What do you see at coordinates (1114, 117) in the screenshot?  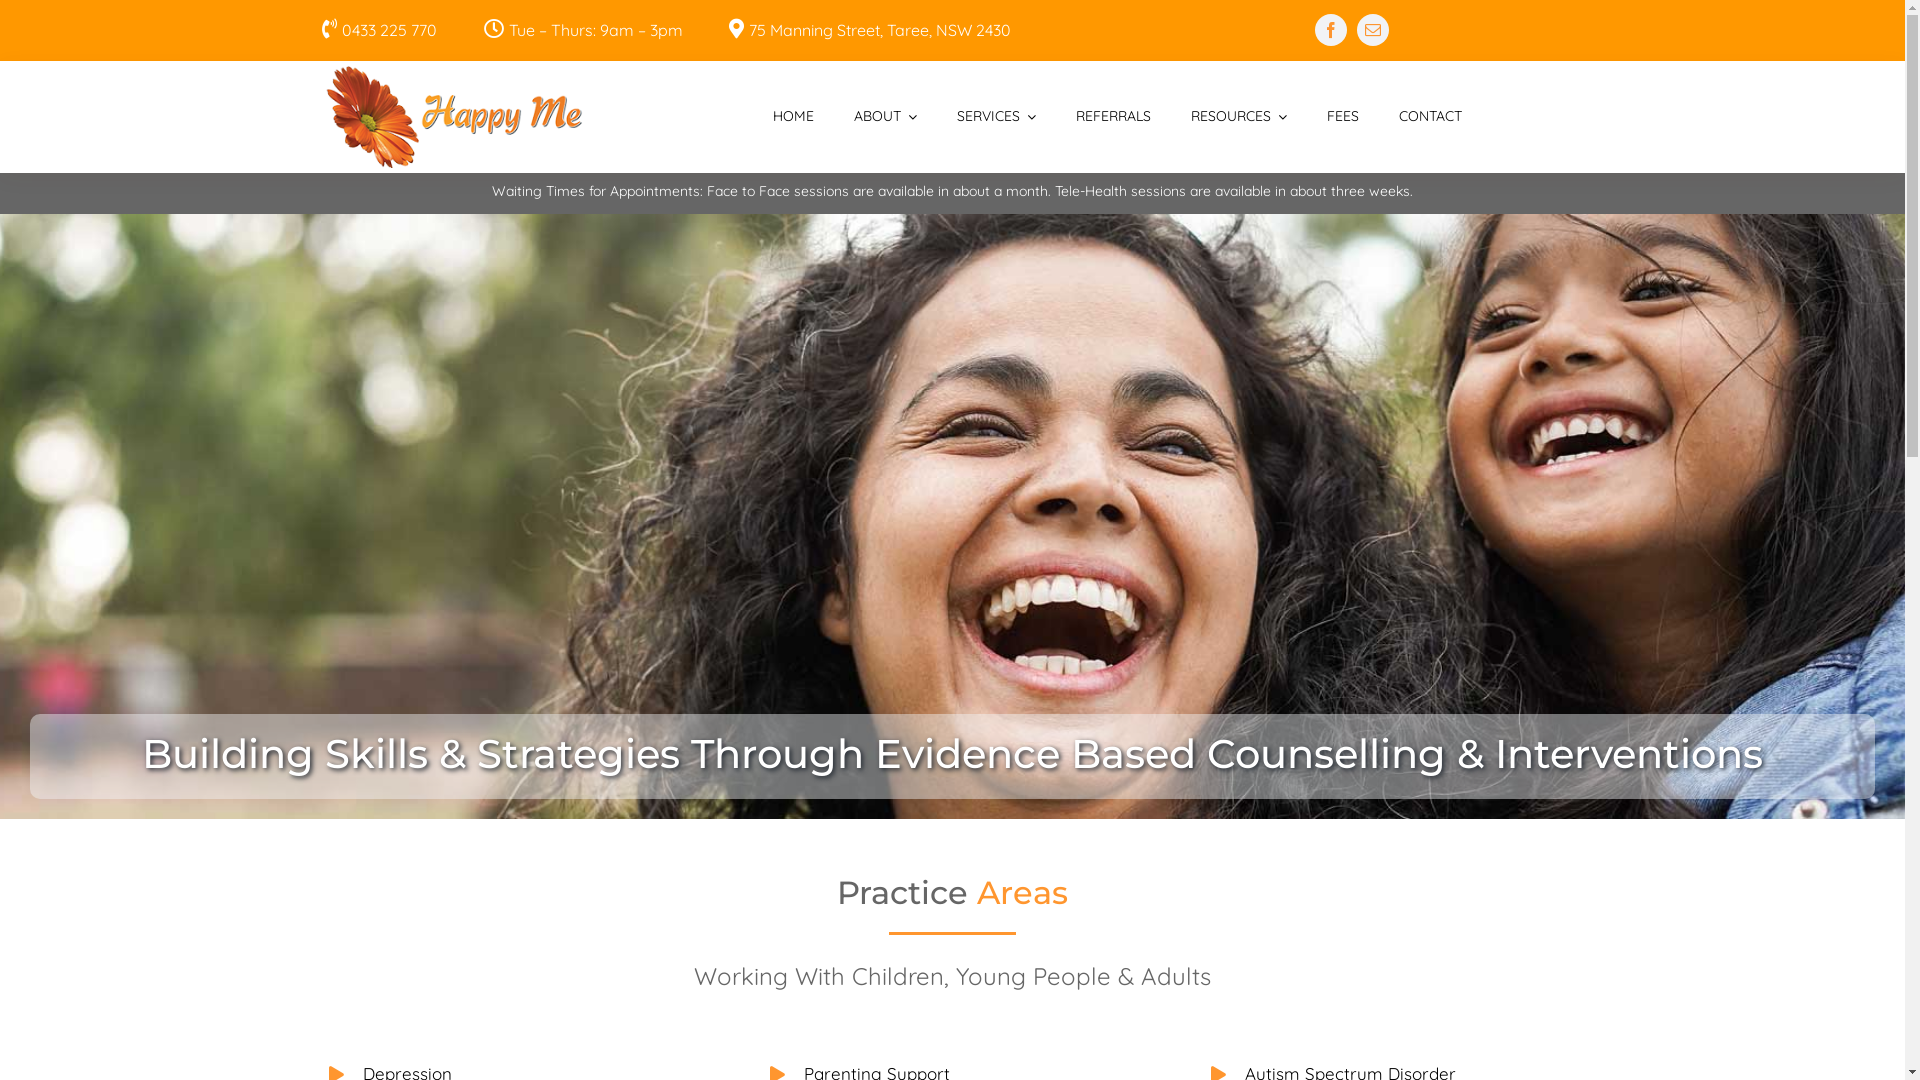 I see `REFERRALS` at bounding box center [1114, 117].